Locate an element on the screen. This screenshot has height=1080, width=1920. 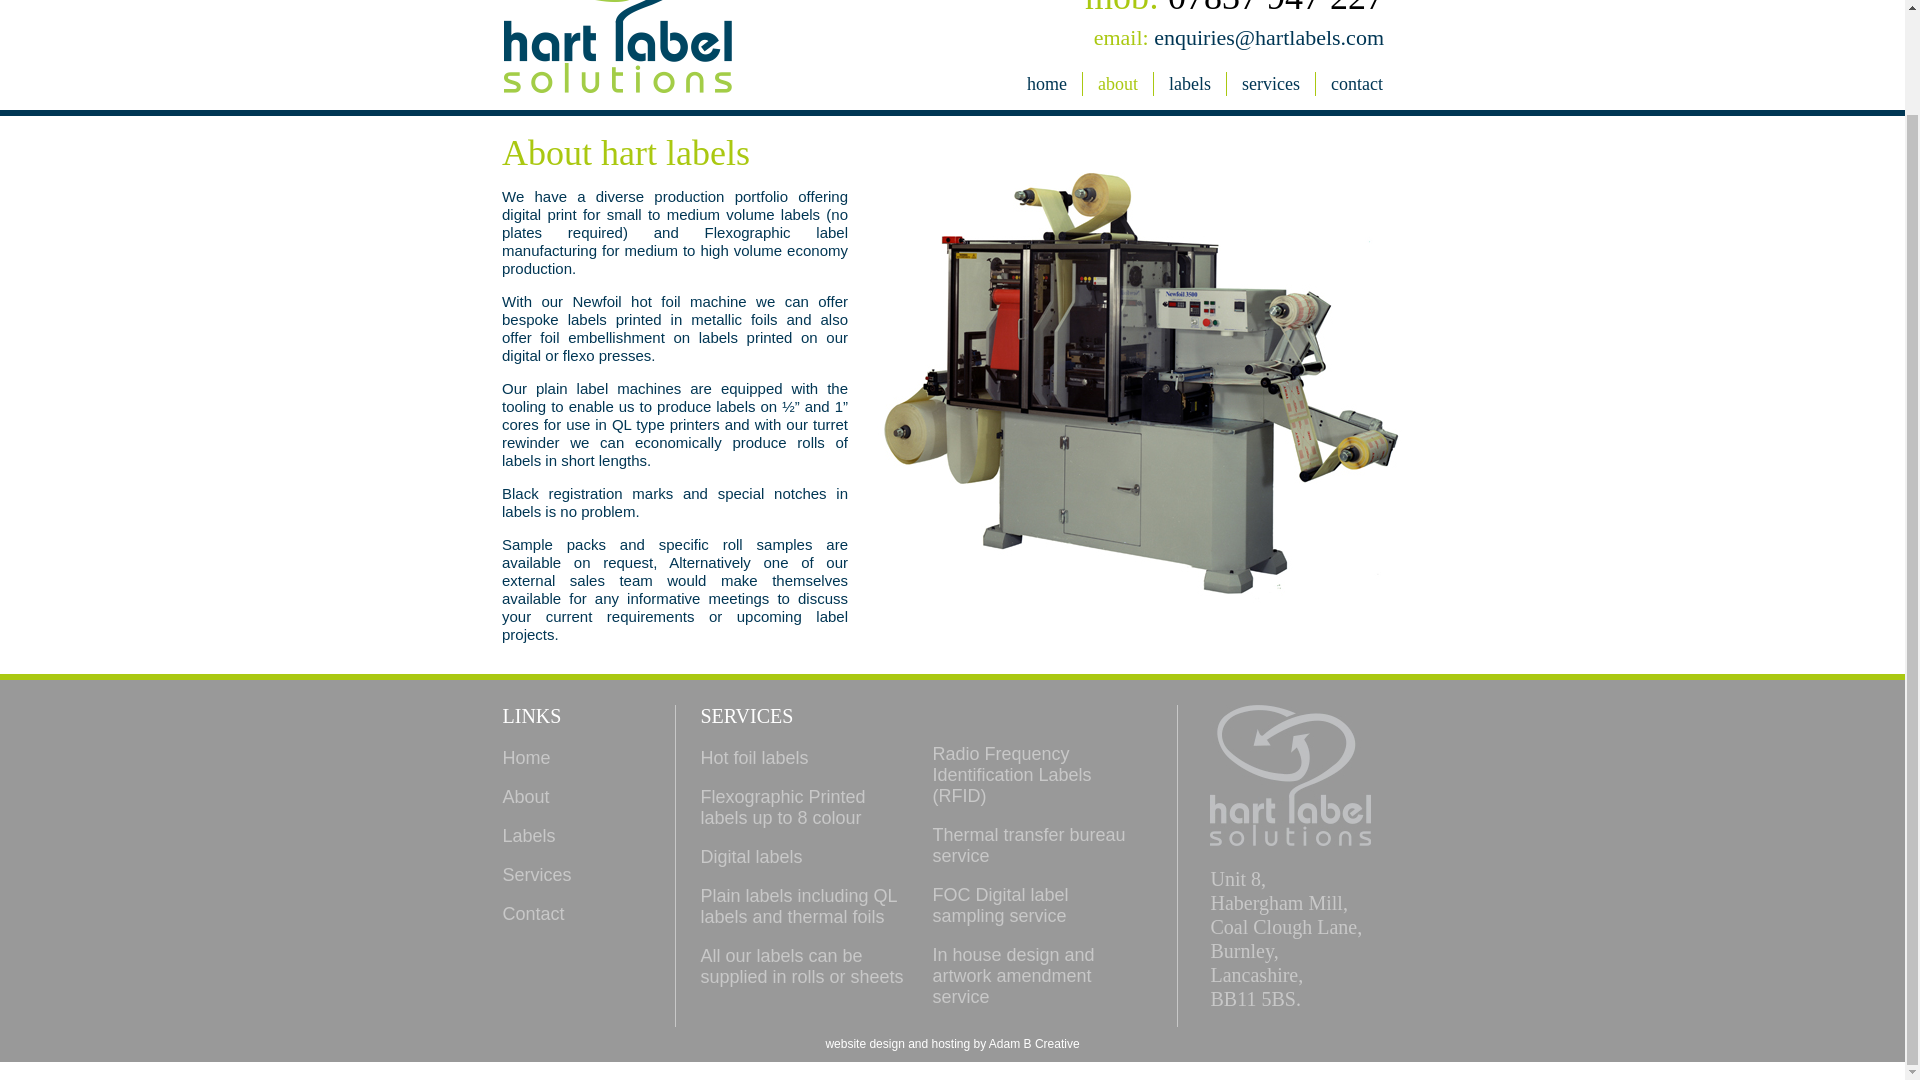
website design and hosting by Adam B Creative is located at coordinates (952, 1043).